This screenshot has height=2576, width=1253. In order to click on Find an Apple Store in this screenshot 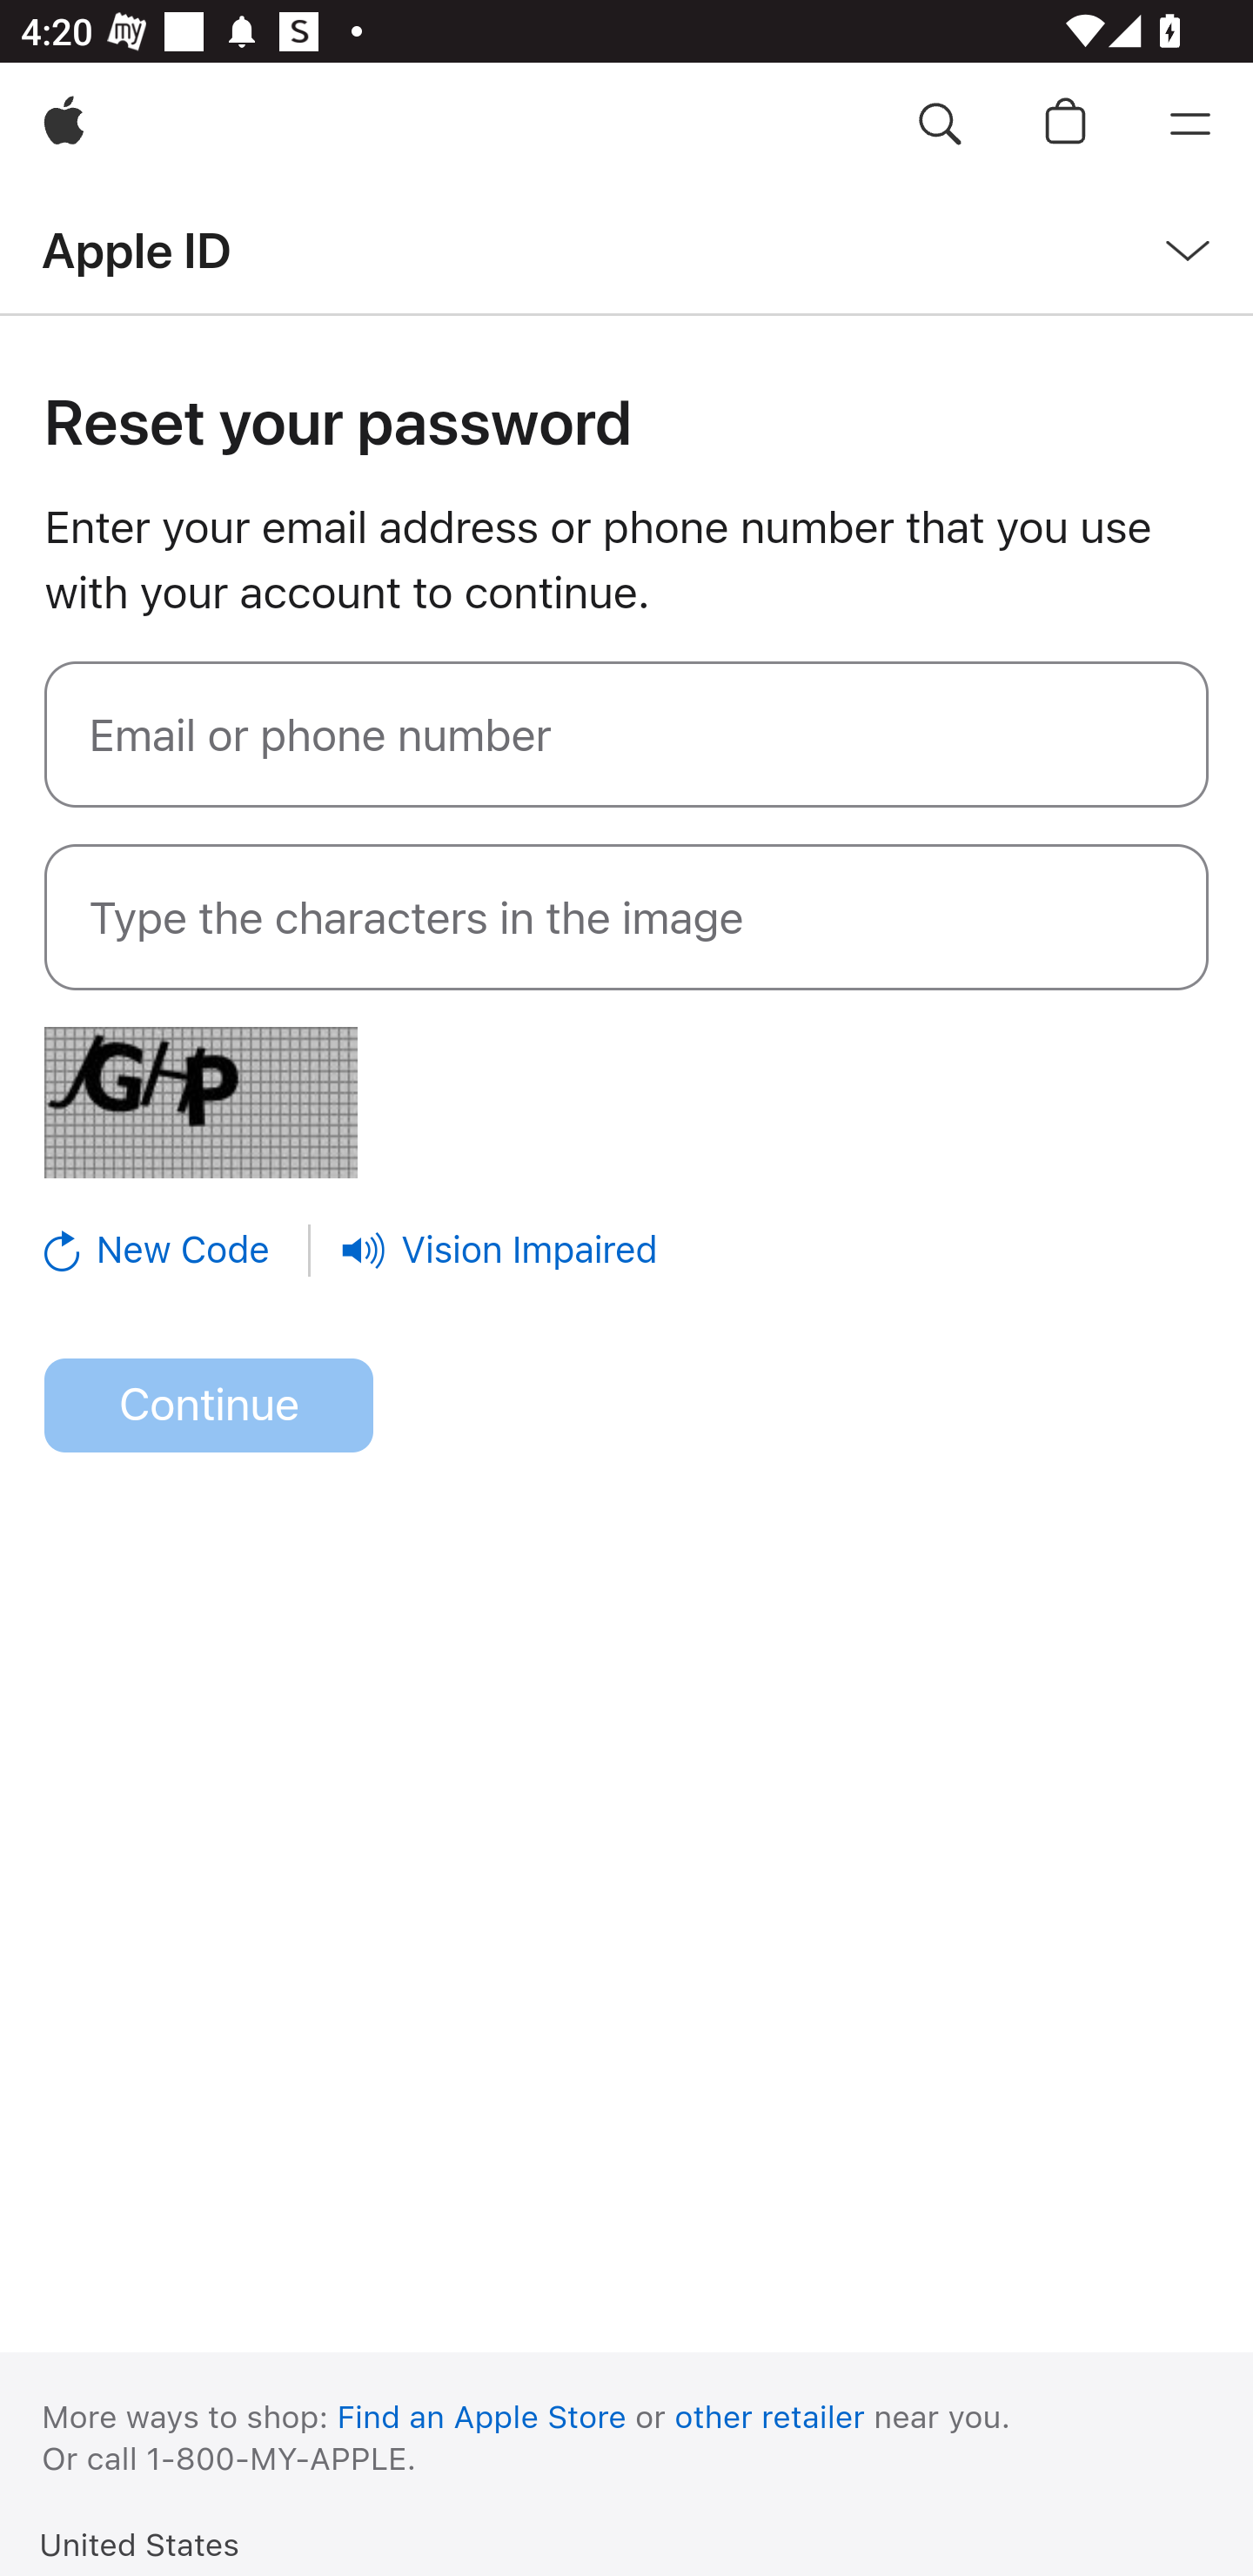, I will do `click(482, 2416)`.